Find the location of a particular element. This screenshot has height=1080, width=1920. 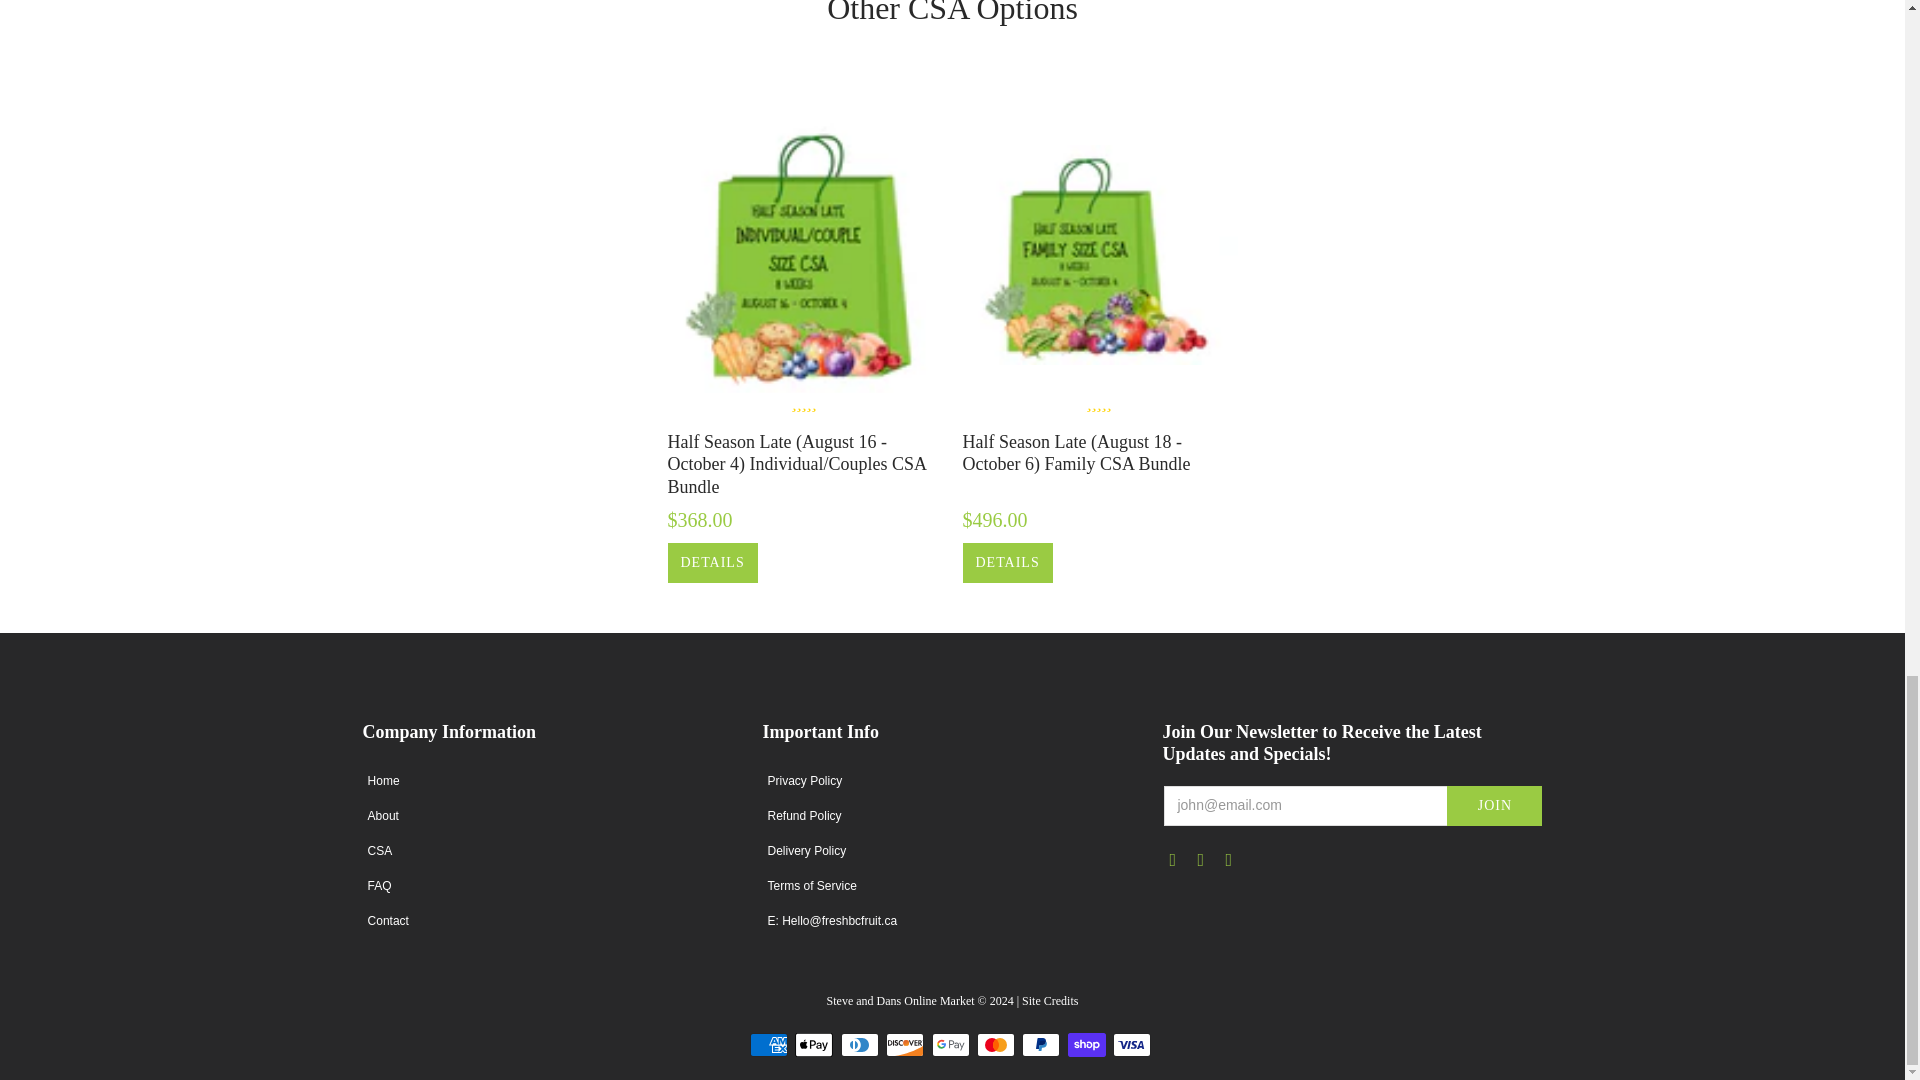

Apple Pay is located at coordinates (814, 1044).